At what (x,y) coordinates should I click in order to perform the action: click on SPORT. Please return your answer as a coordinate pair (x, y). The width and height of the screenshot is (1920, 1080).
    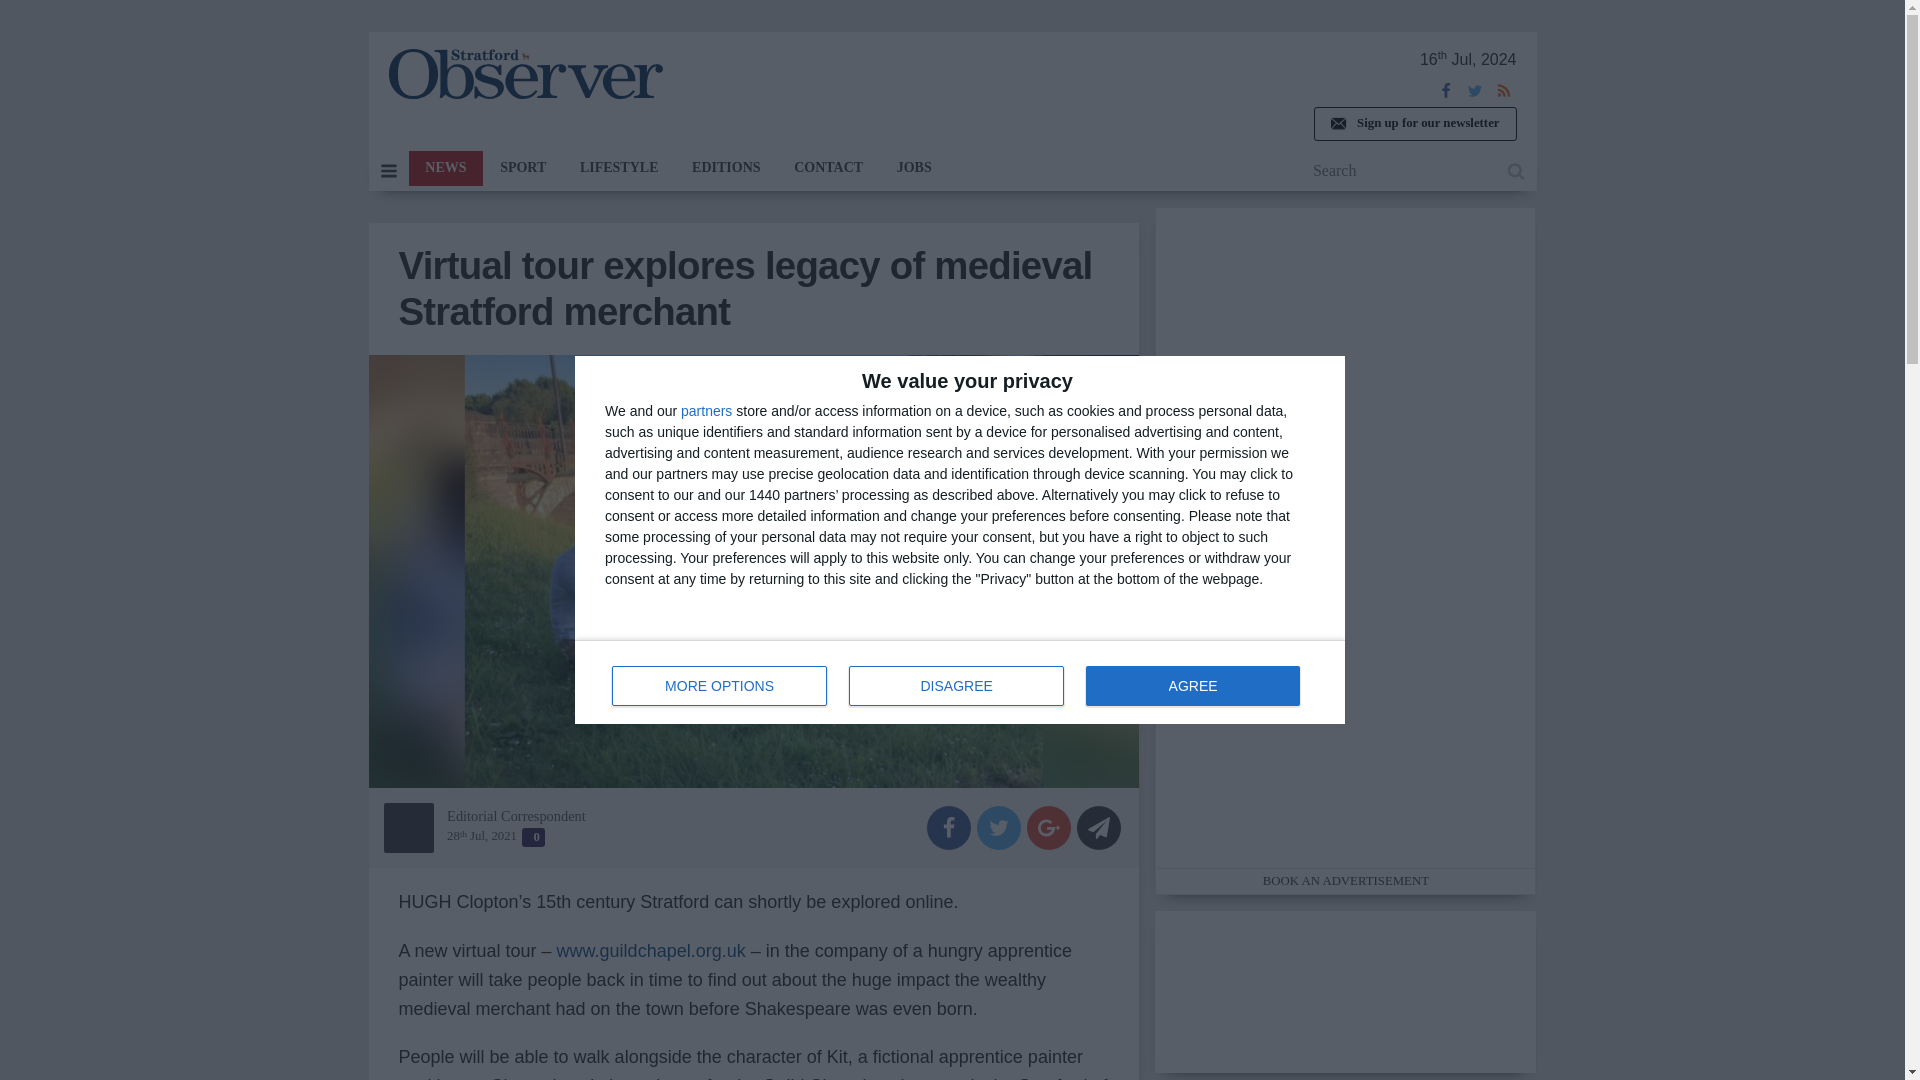
    Looking at the image, I should click on (522, 168).